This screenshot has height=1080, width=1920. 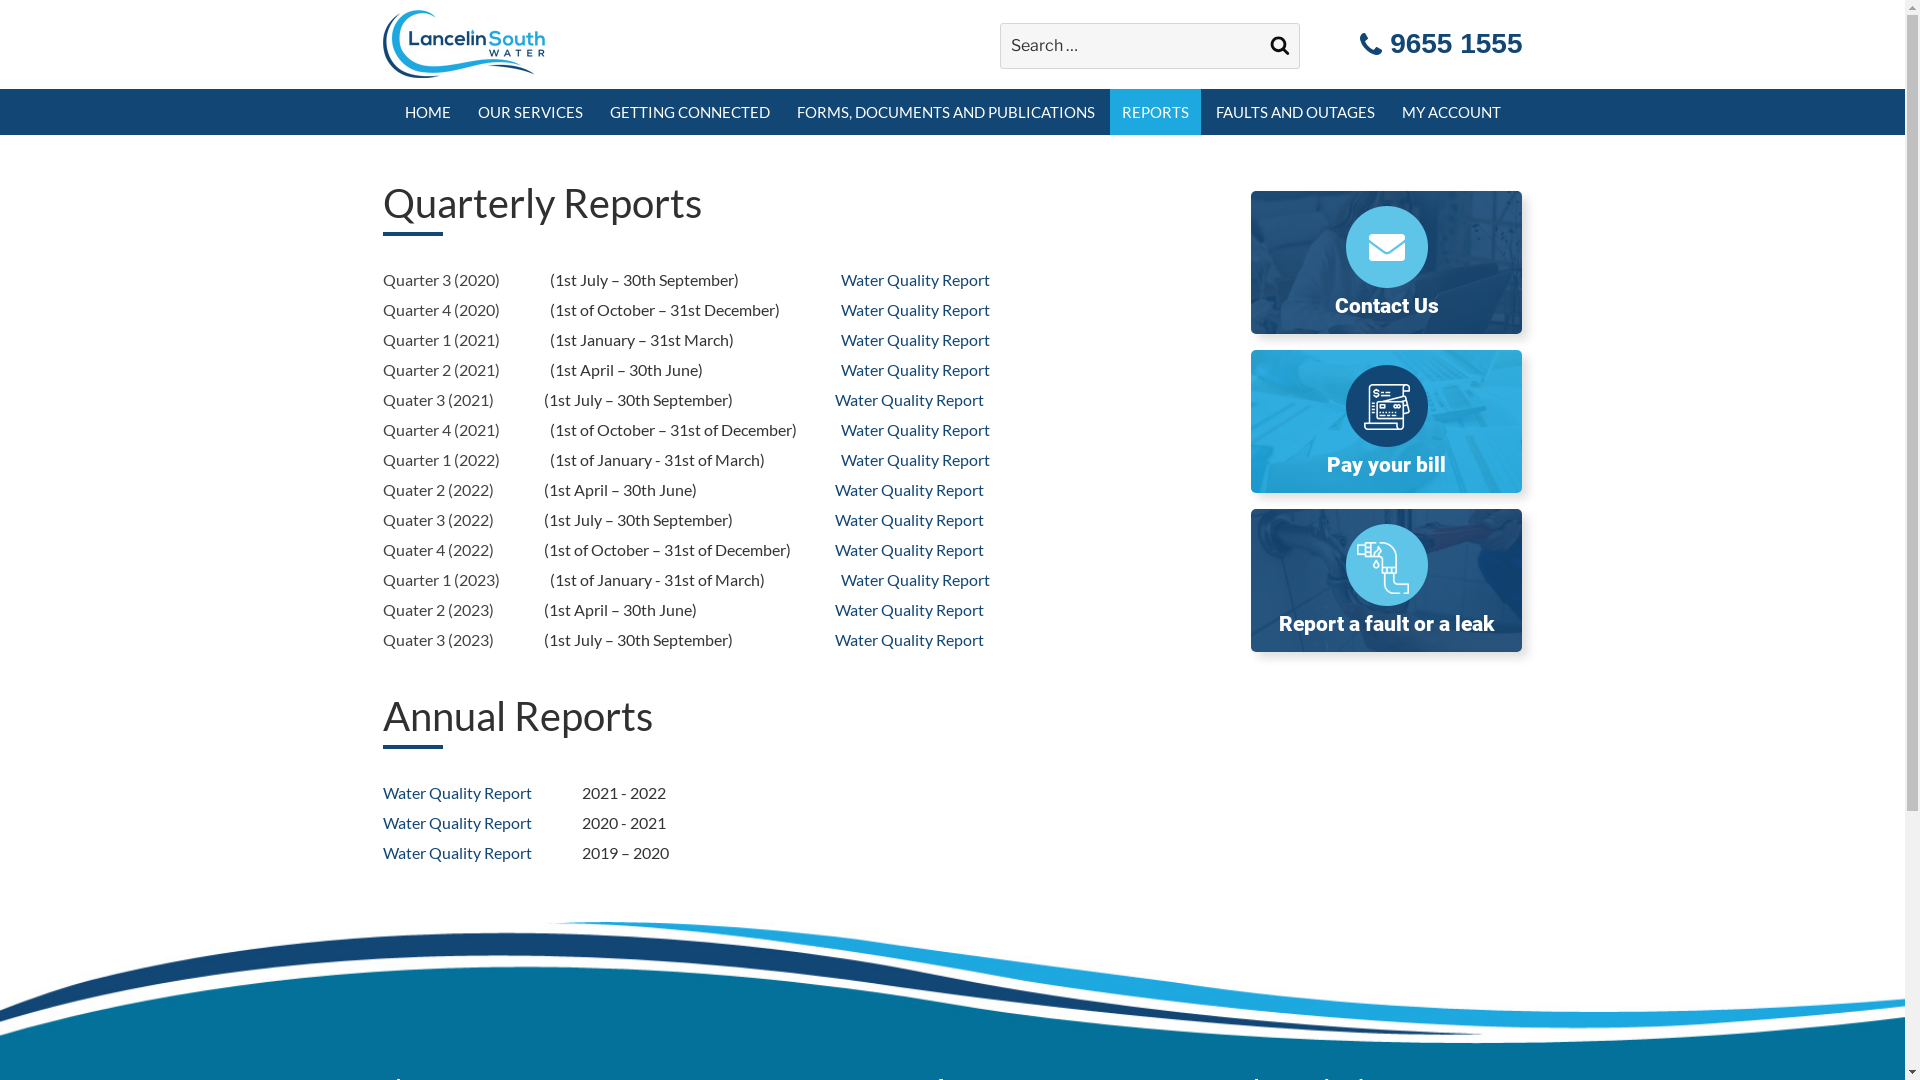 What do you see at coordinates (1452, 112) in the screenshot?
I see `MY ACCOUNT` at bounding box center [1452, 112].